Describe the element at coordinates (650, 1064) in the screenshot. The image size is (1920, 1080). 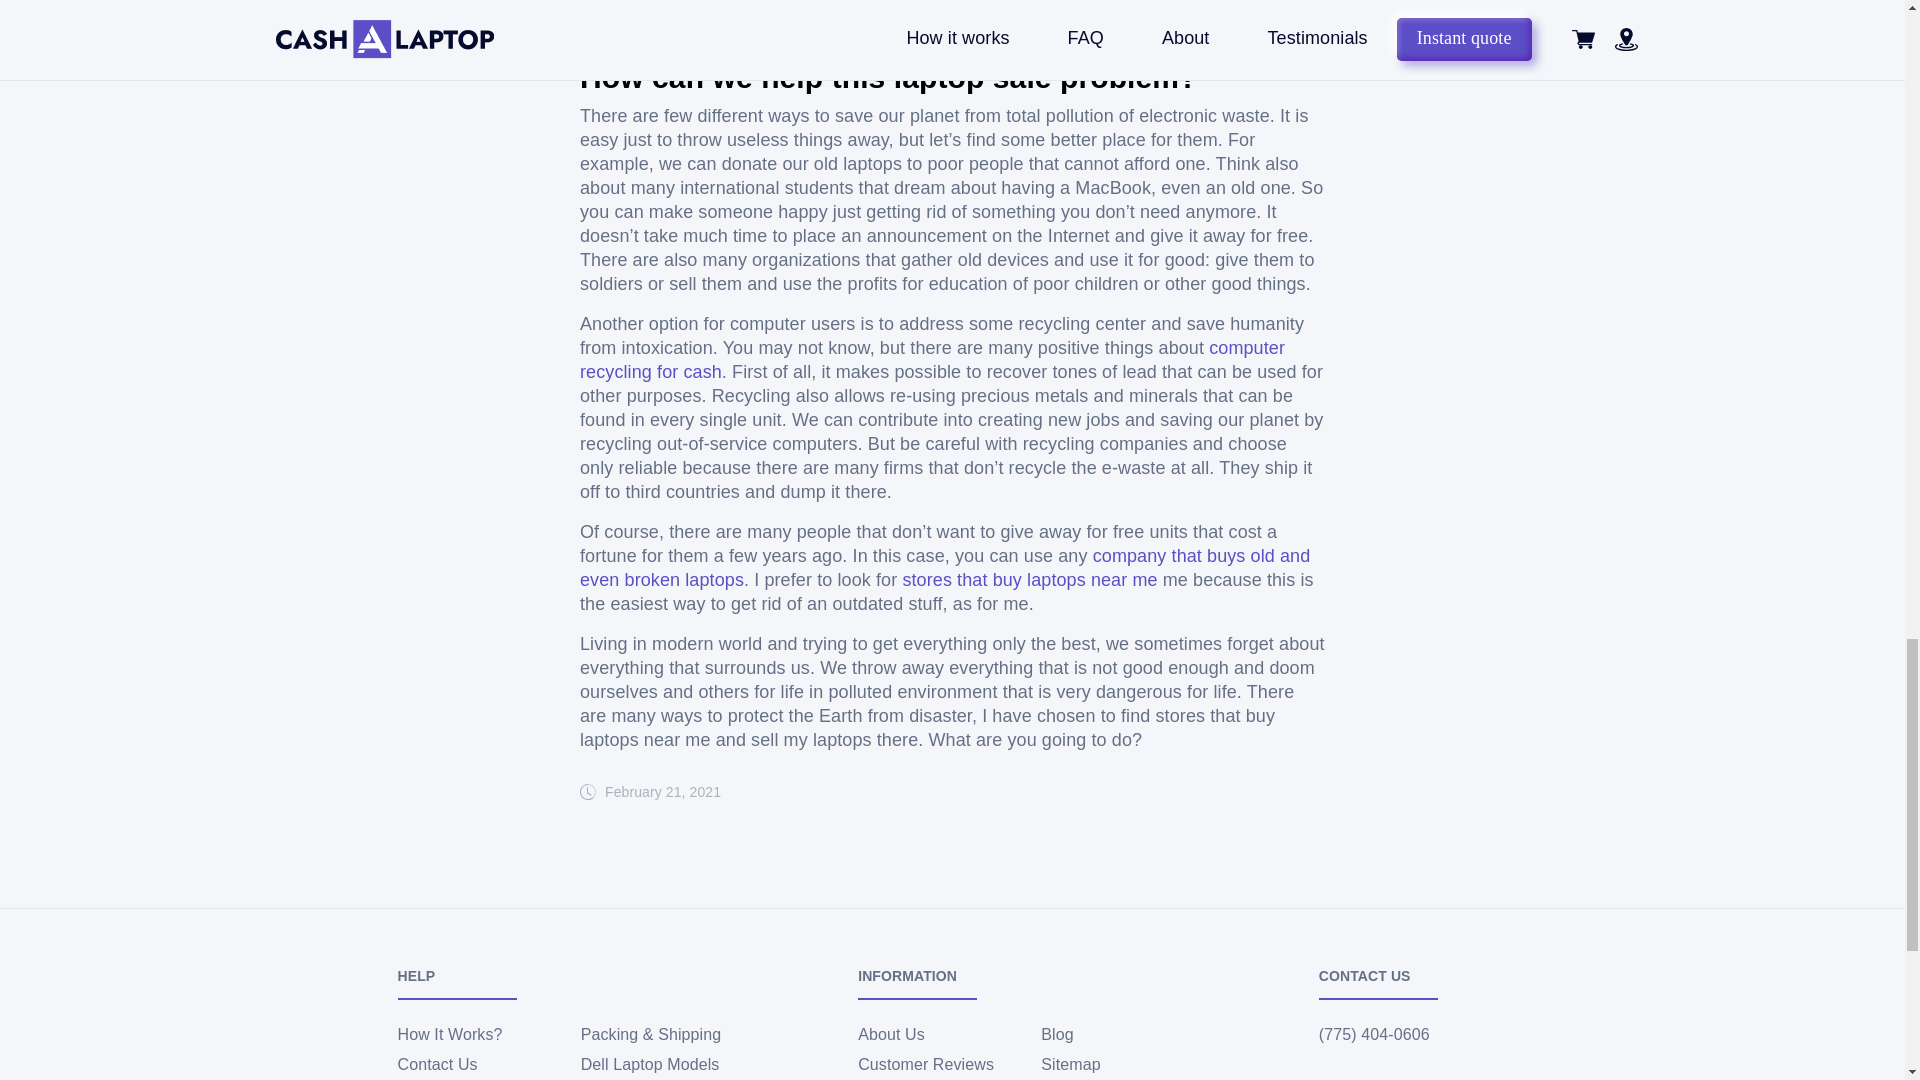
I see `Dell Laptop Models` at that location.